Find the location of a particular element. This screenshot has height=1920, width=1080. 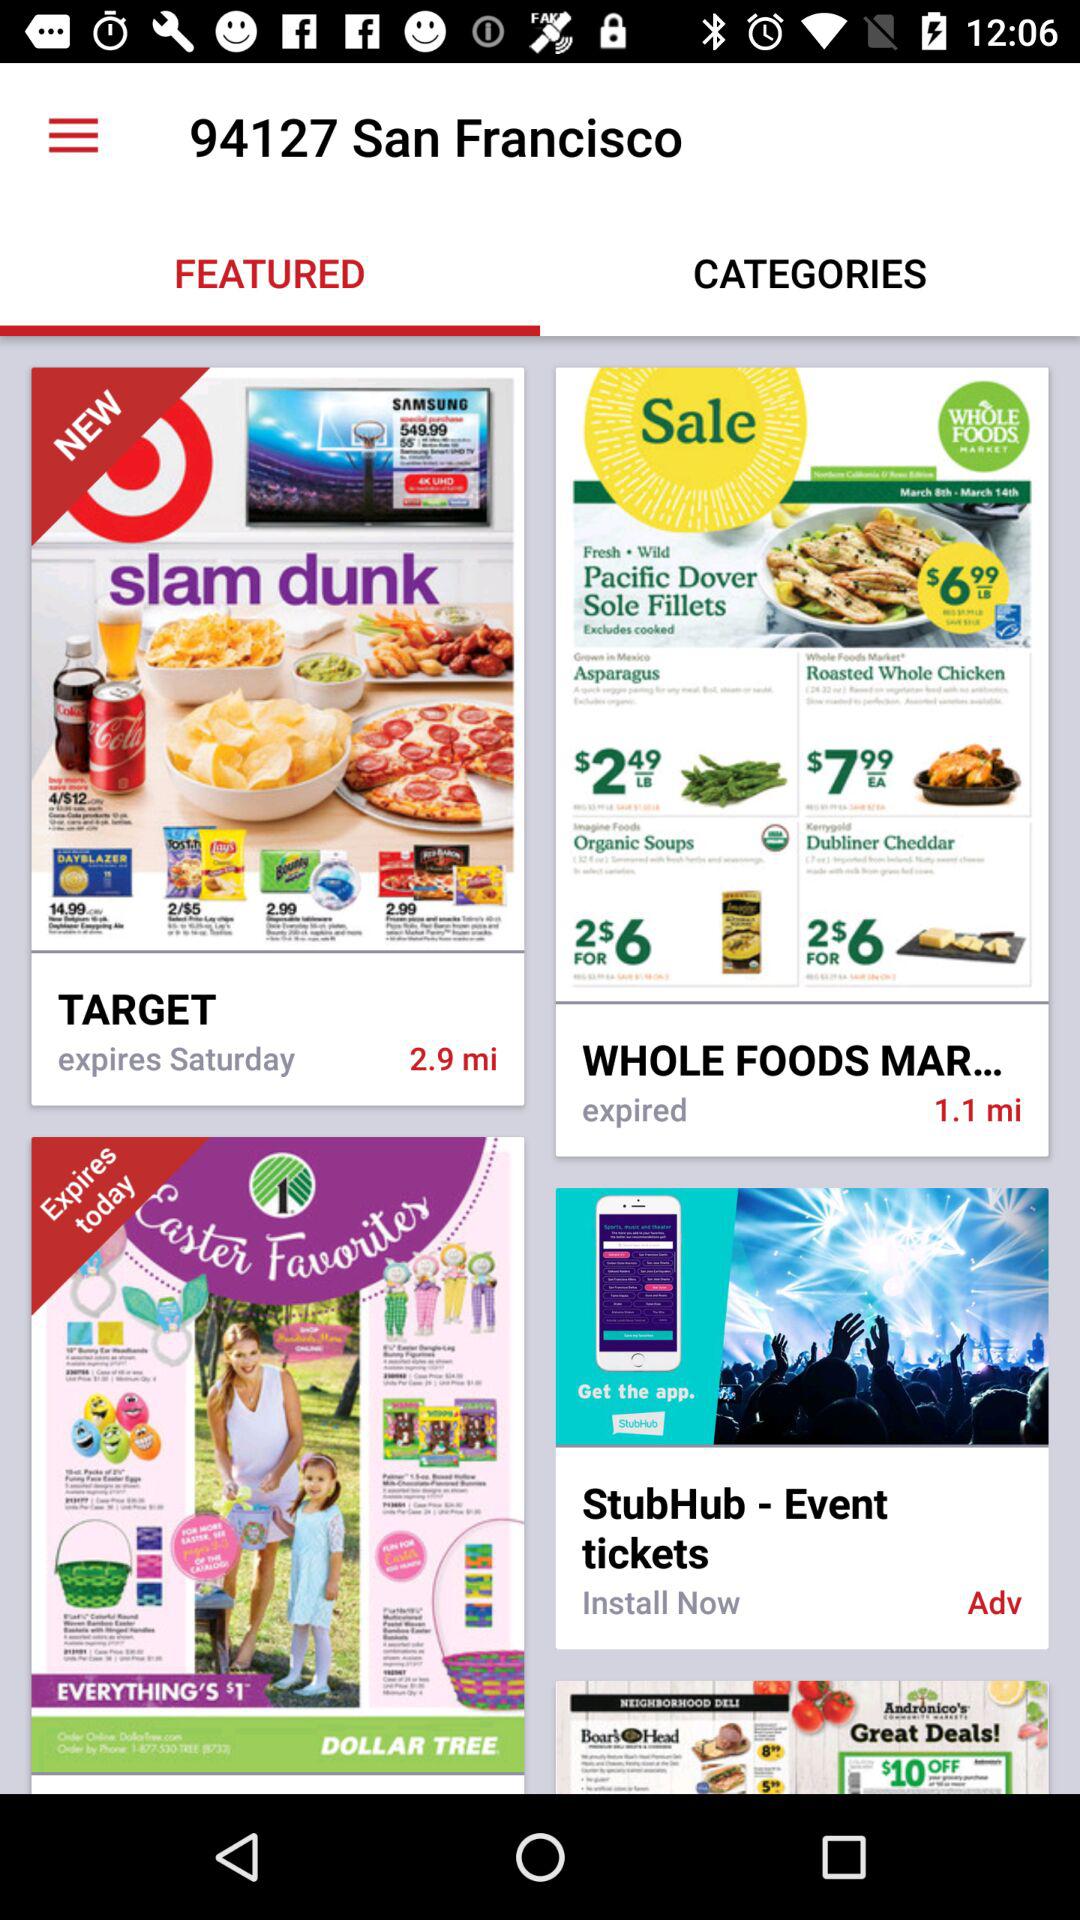

open the item below the expired icon is located at coordinates (802, 1316).